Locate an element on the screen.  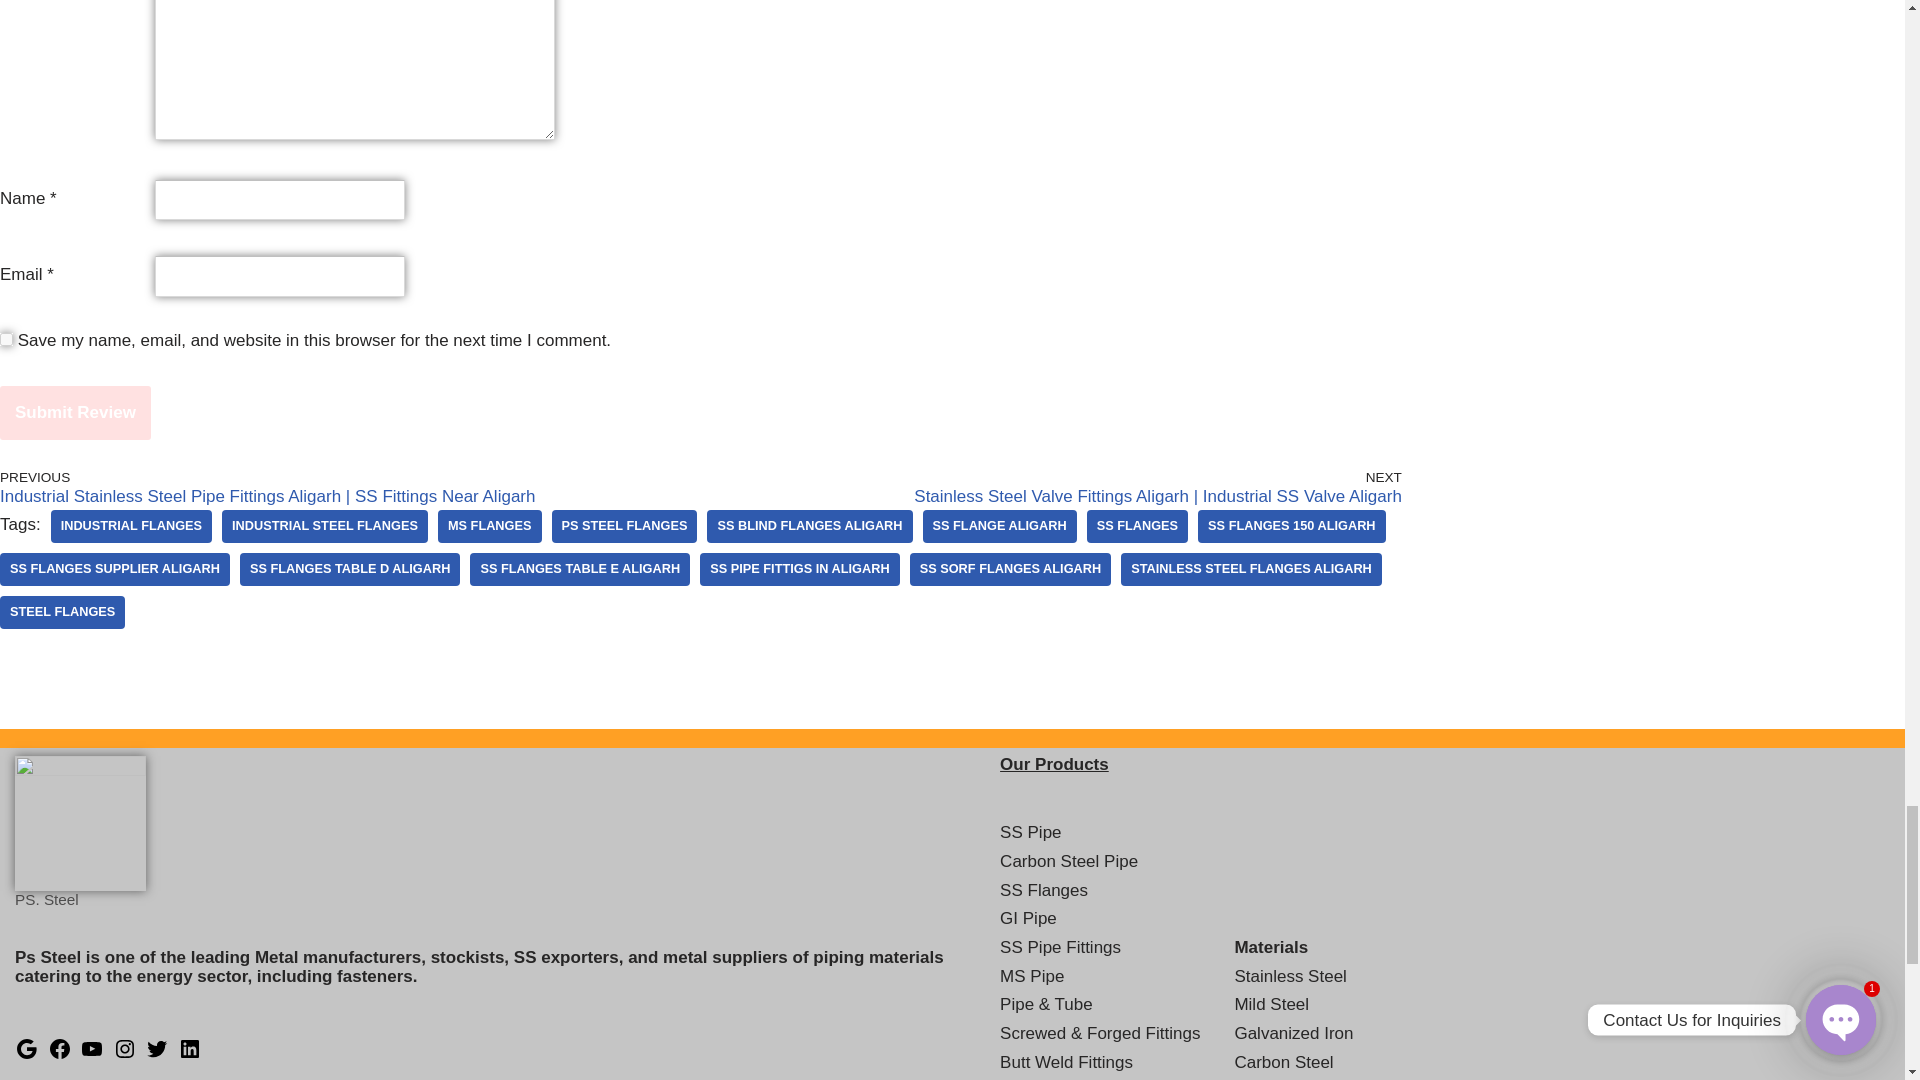
Industrial Steel Flanges is located at coordinates (325, 526).